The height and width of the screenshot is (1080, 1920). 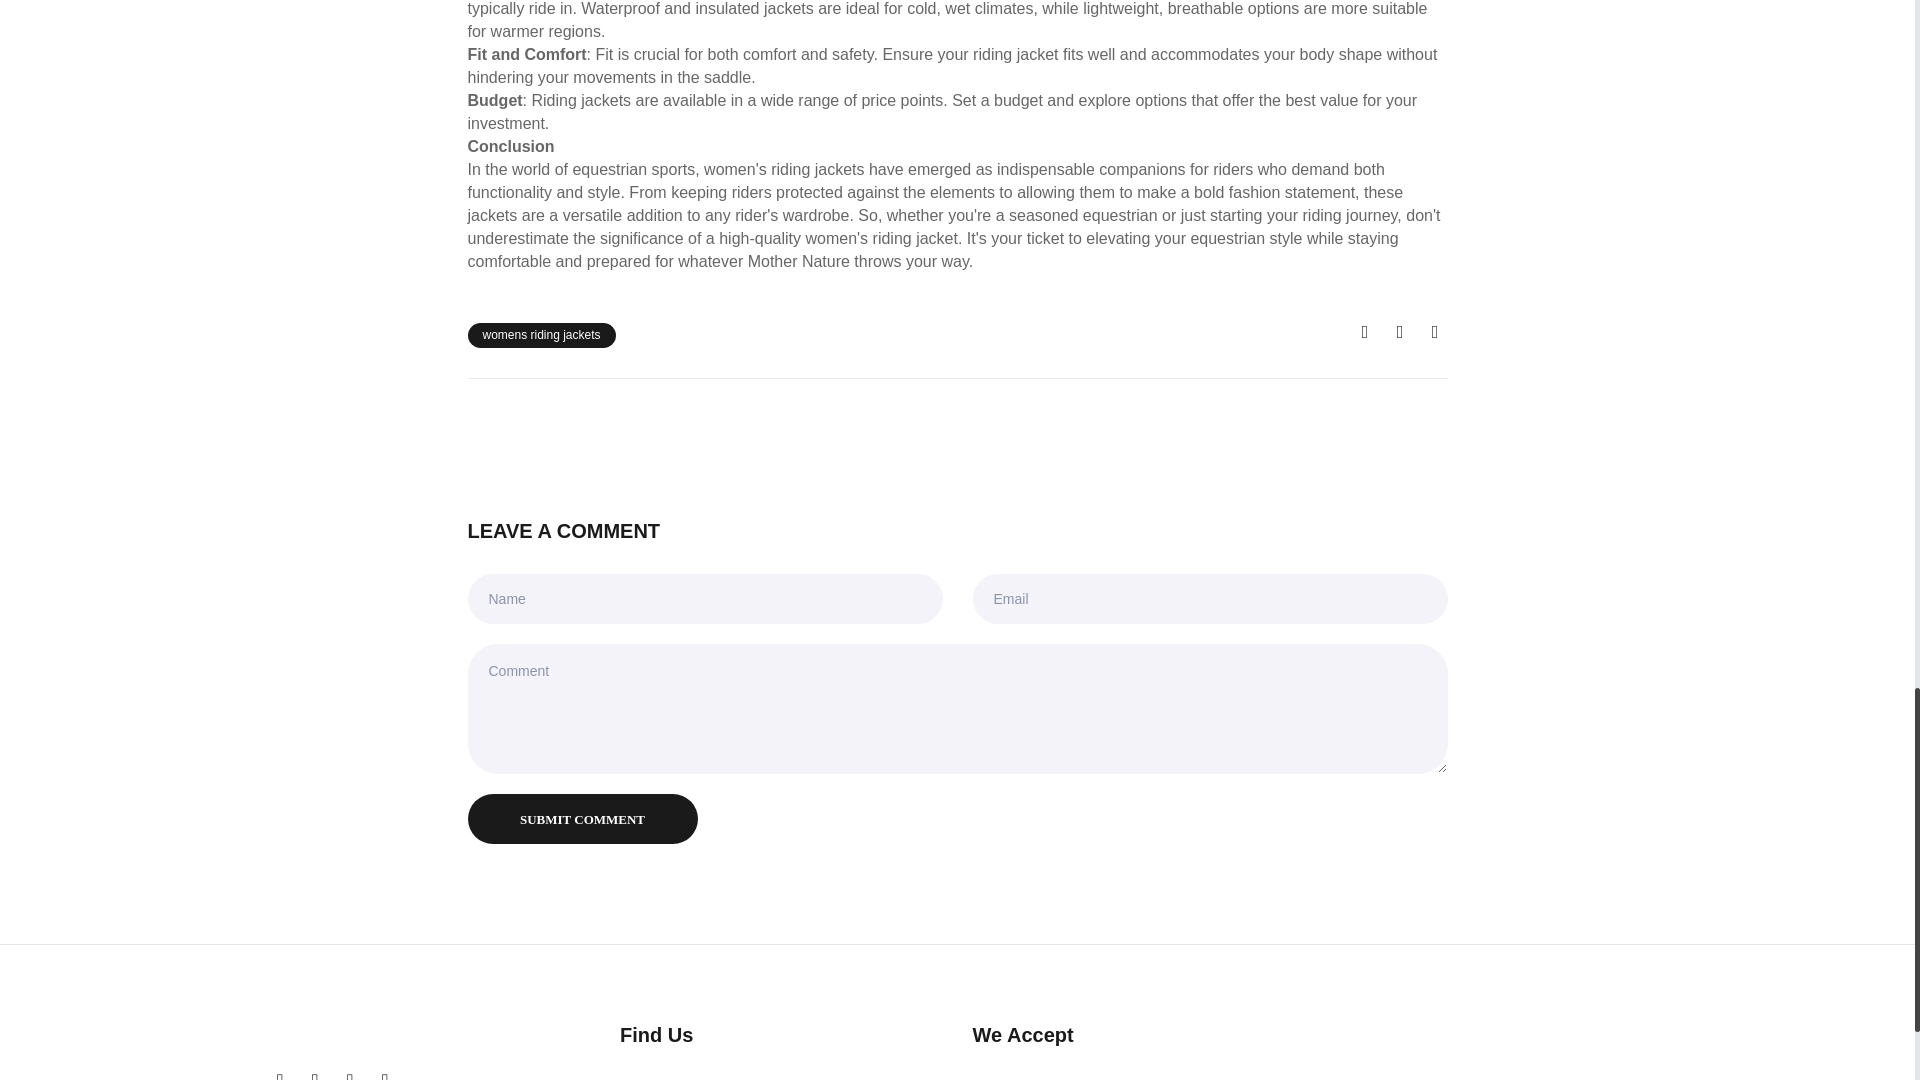 I want to click on Share on twitter, so click(x=1400, y=332).